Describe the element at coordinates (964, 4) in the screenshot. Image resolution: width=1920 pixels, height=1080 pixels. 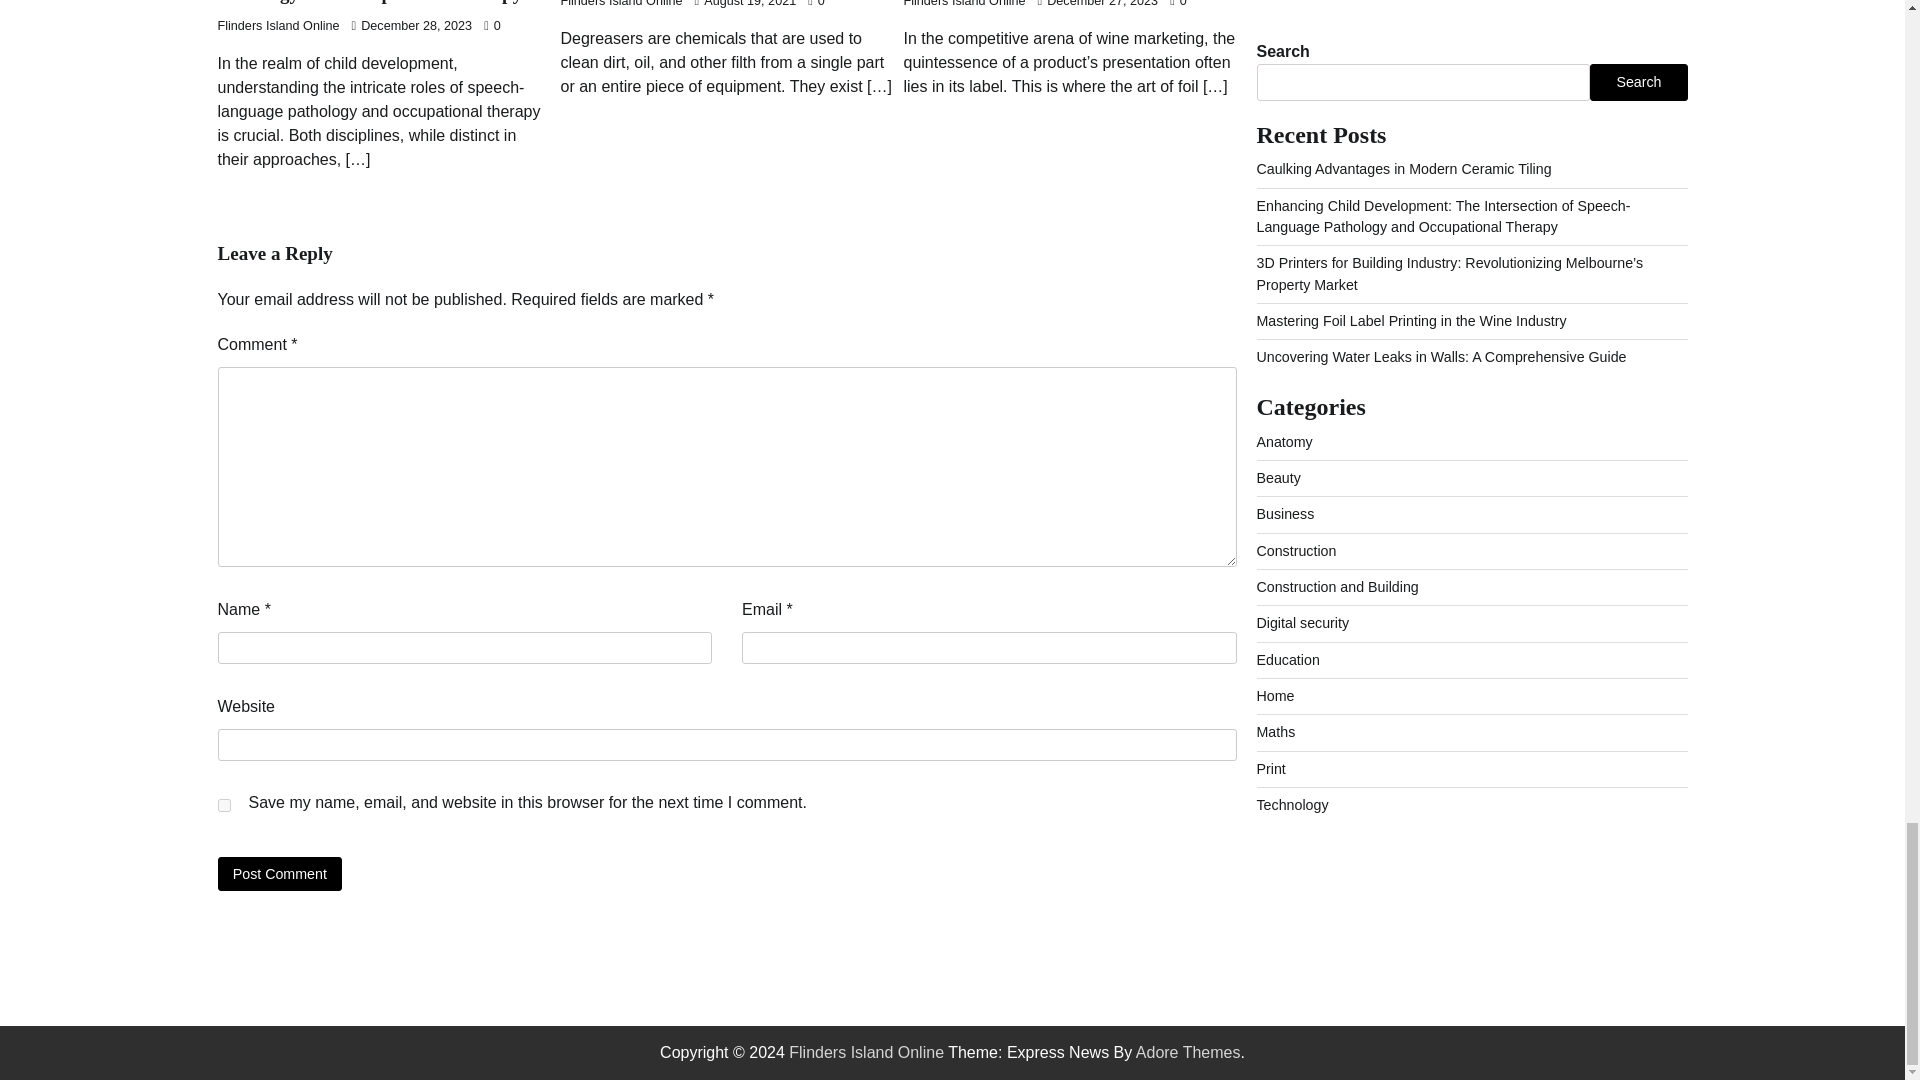
I see `Flinders Island Online` at that location.